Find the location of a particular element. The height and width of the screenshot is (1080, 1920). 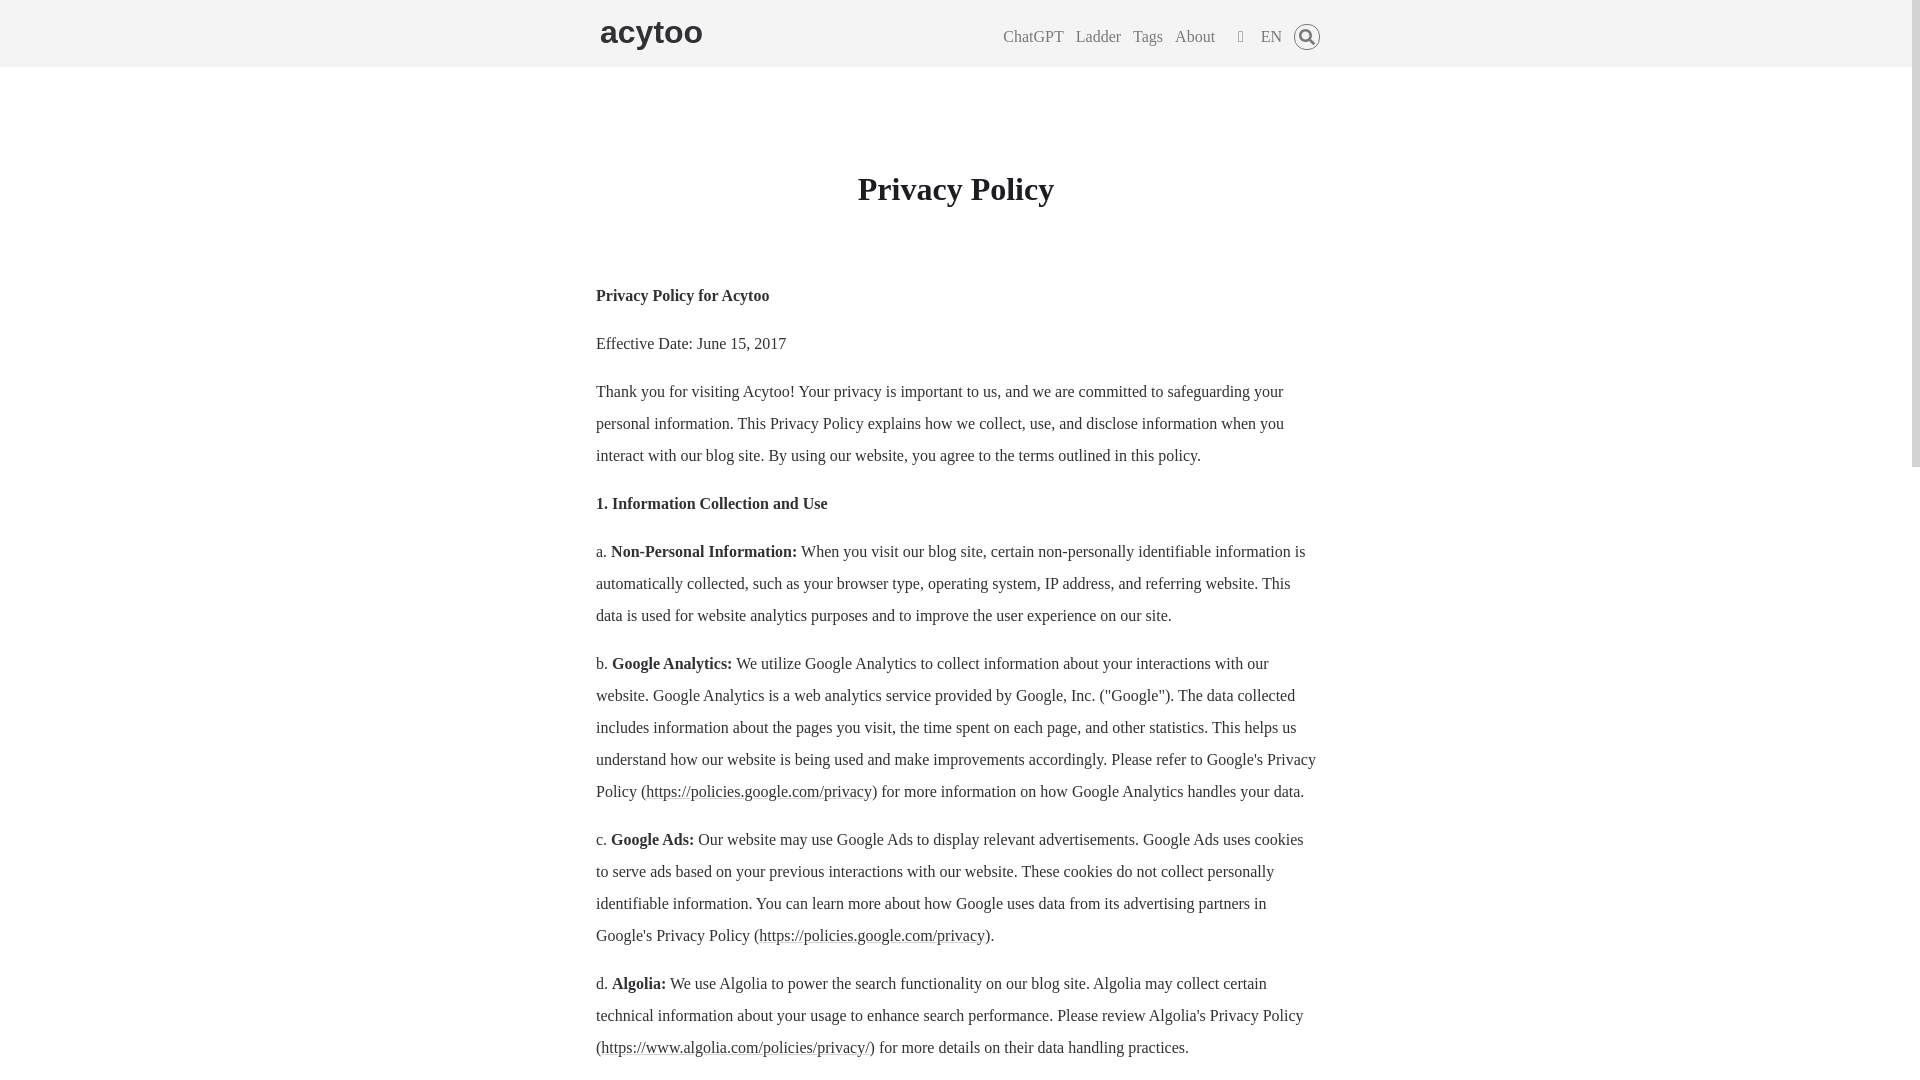

acytoo is located at coordinates (650, 32).